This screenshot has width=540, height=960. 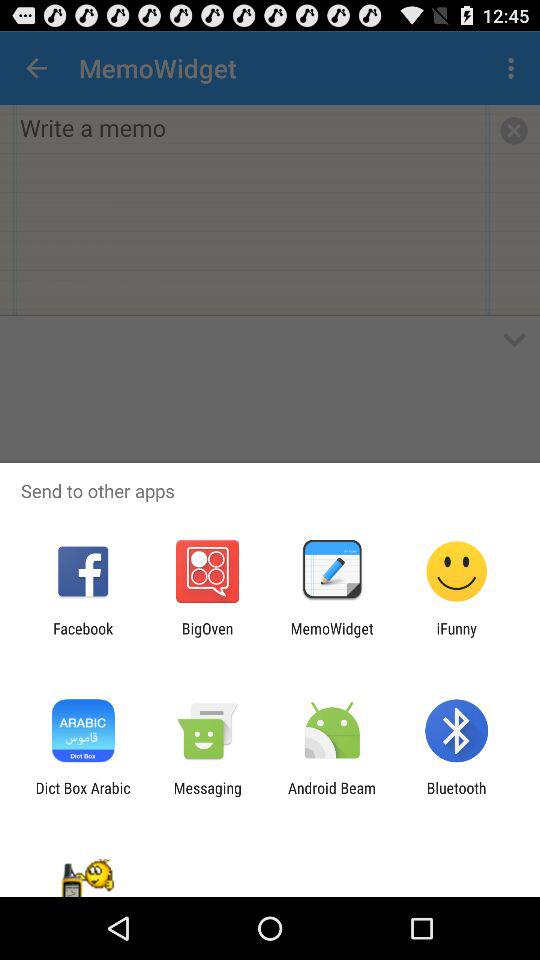 I want to click on choose icon to the right of bigoven icon, so click(x=332, y=637).